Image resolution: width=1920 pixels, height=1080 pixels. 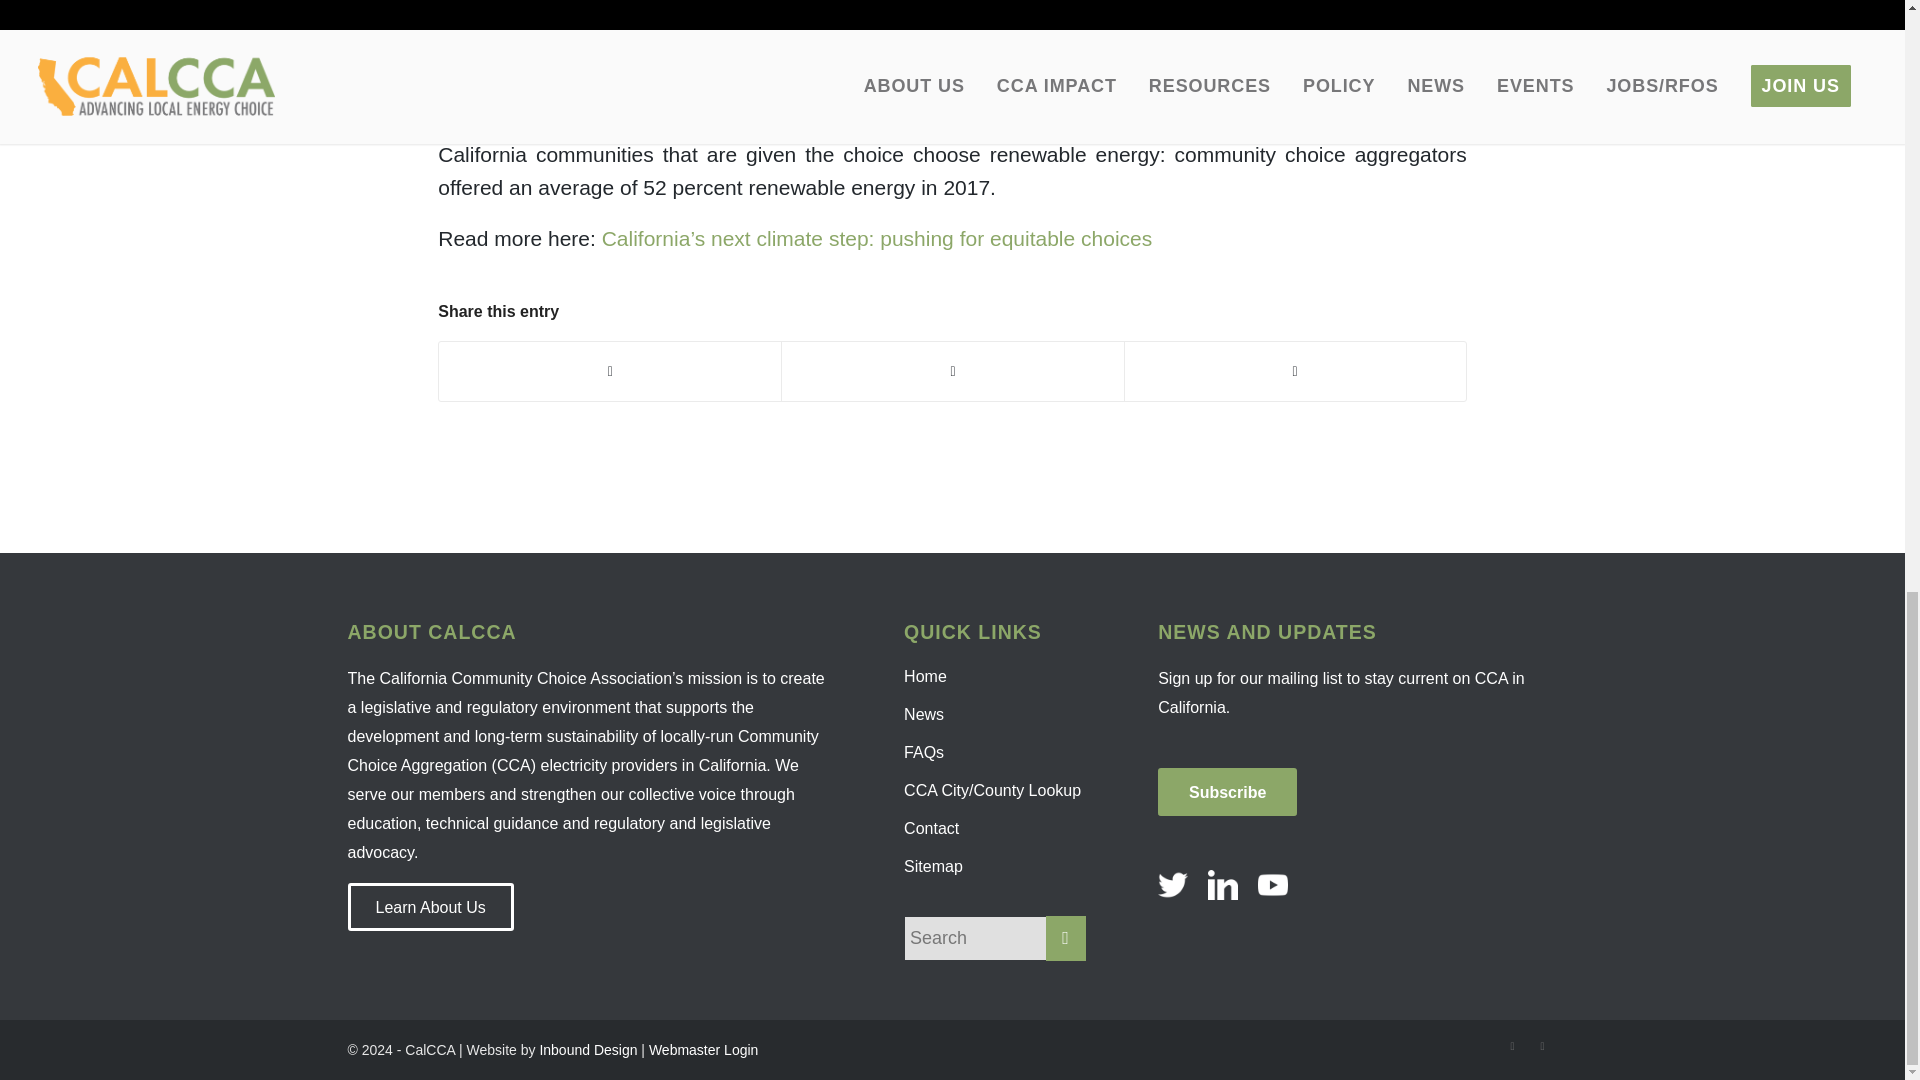 What do you see at coordinates (995, 714) in the screenshot?
I see `News` at bounding box center [995, 714].